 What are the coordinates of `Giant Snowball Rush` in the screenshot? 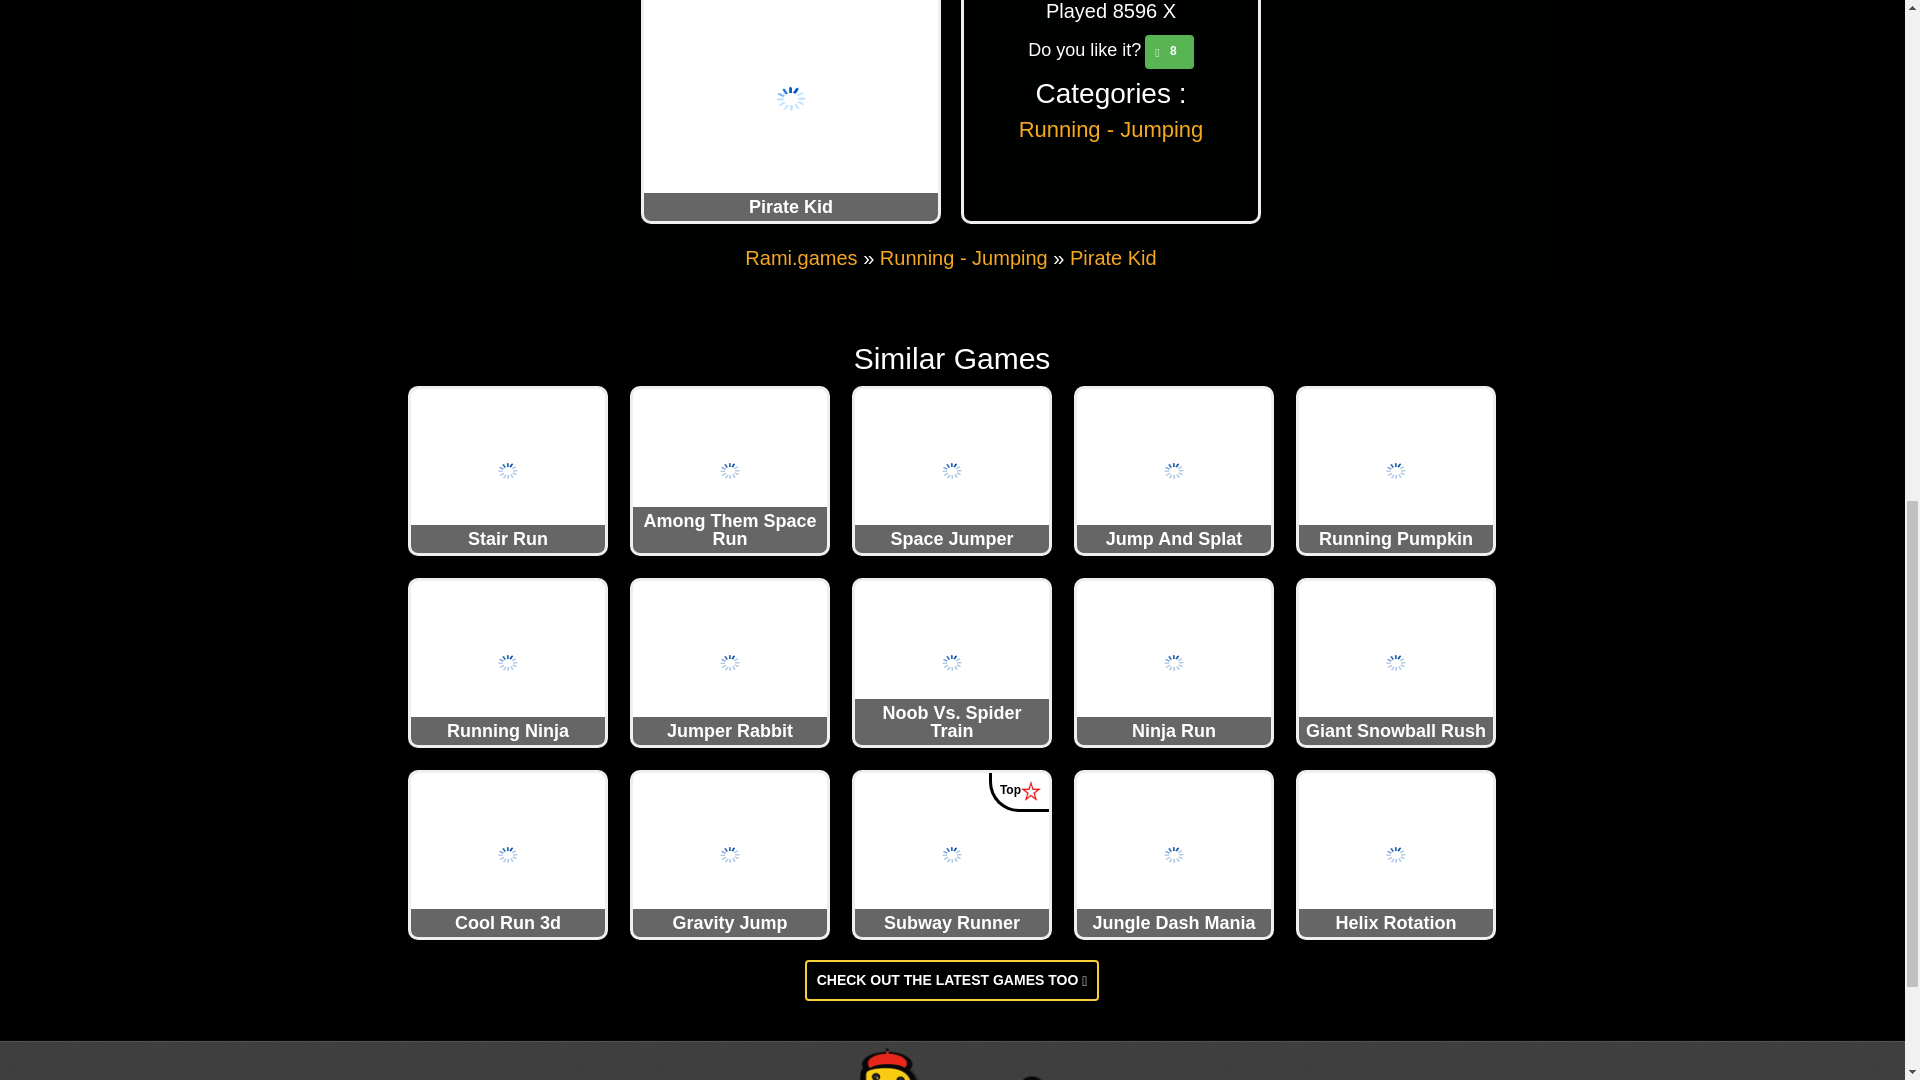 It's located at (1396, 662).